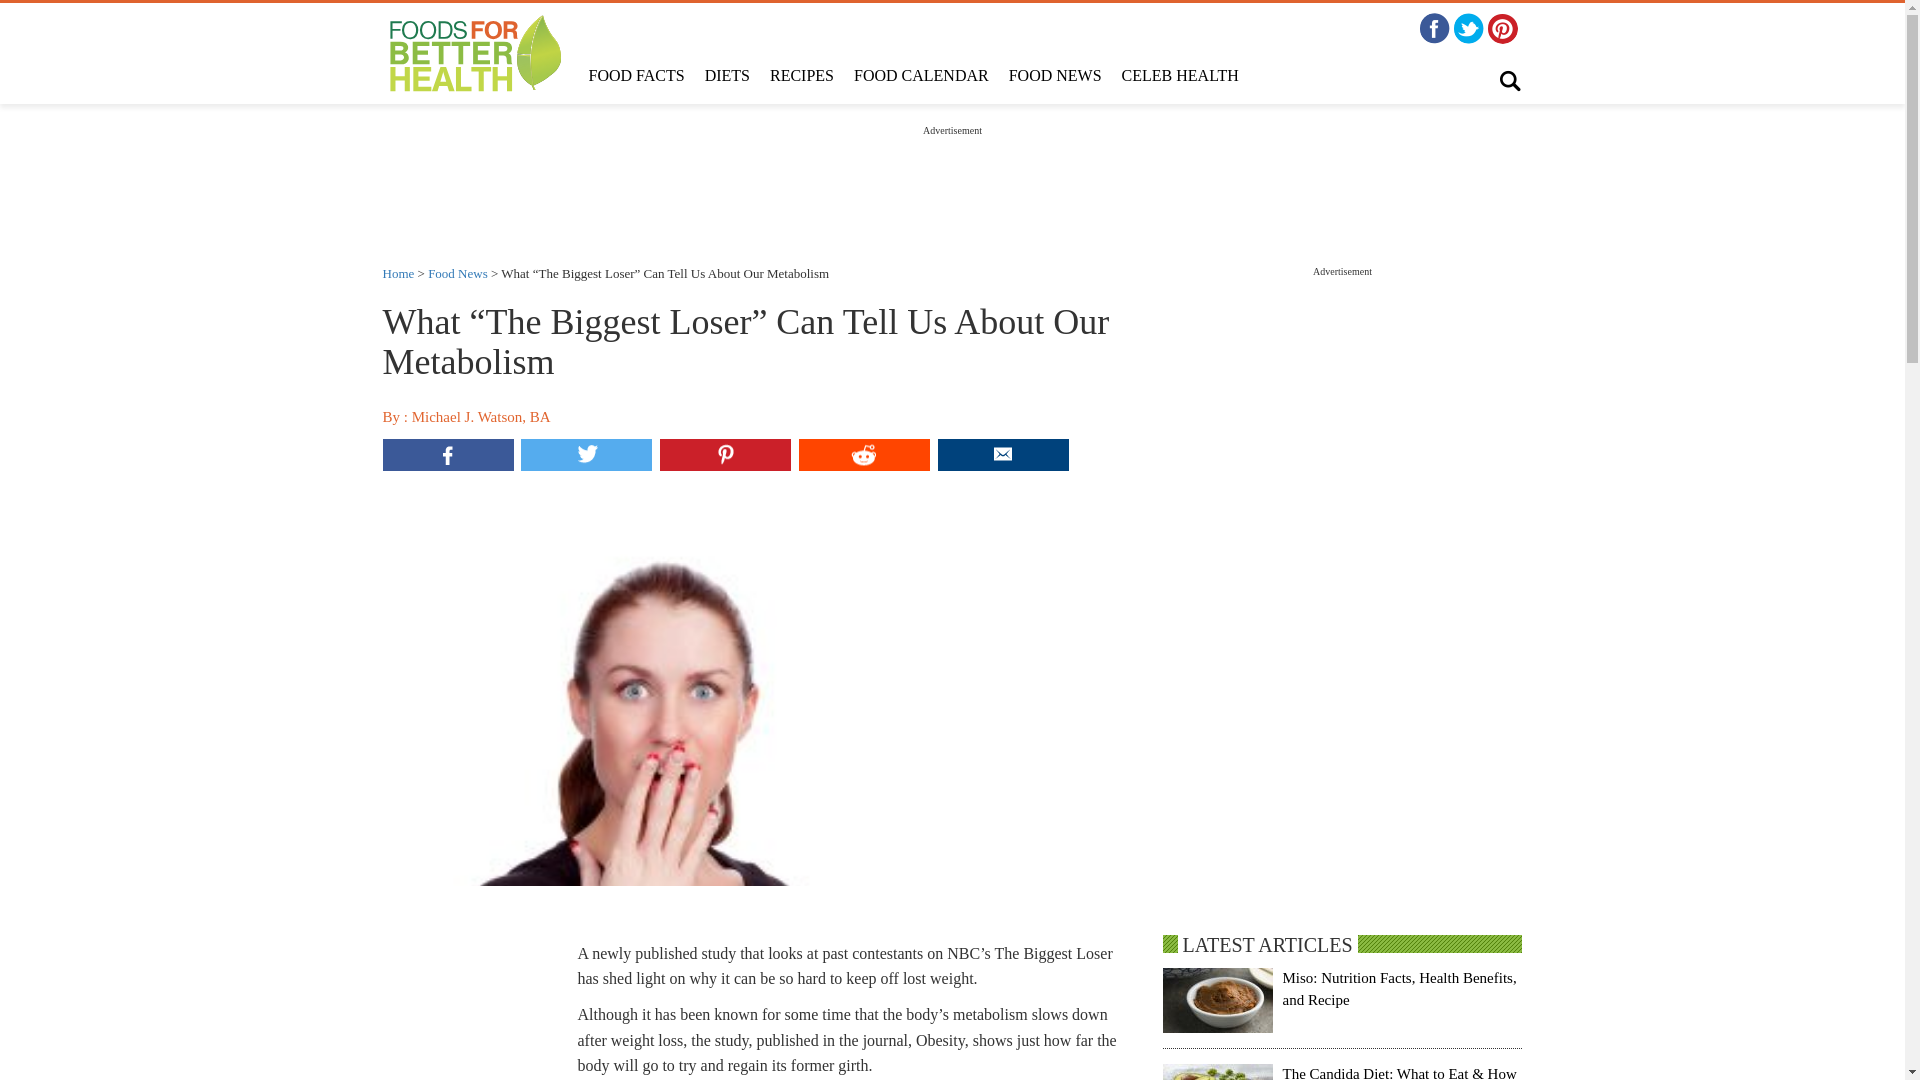  I want to click on FOOD NEWS, so click(1054, 76).